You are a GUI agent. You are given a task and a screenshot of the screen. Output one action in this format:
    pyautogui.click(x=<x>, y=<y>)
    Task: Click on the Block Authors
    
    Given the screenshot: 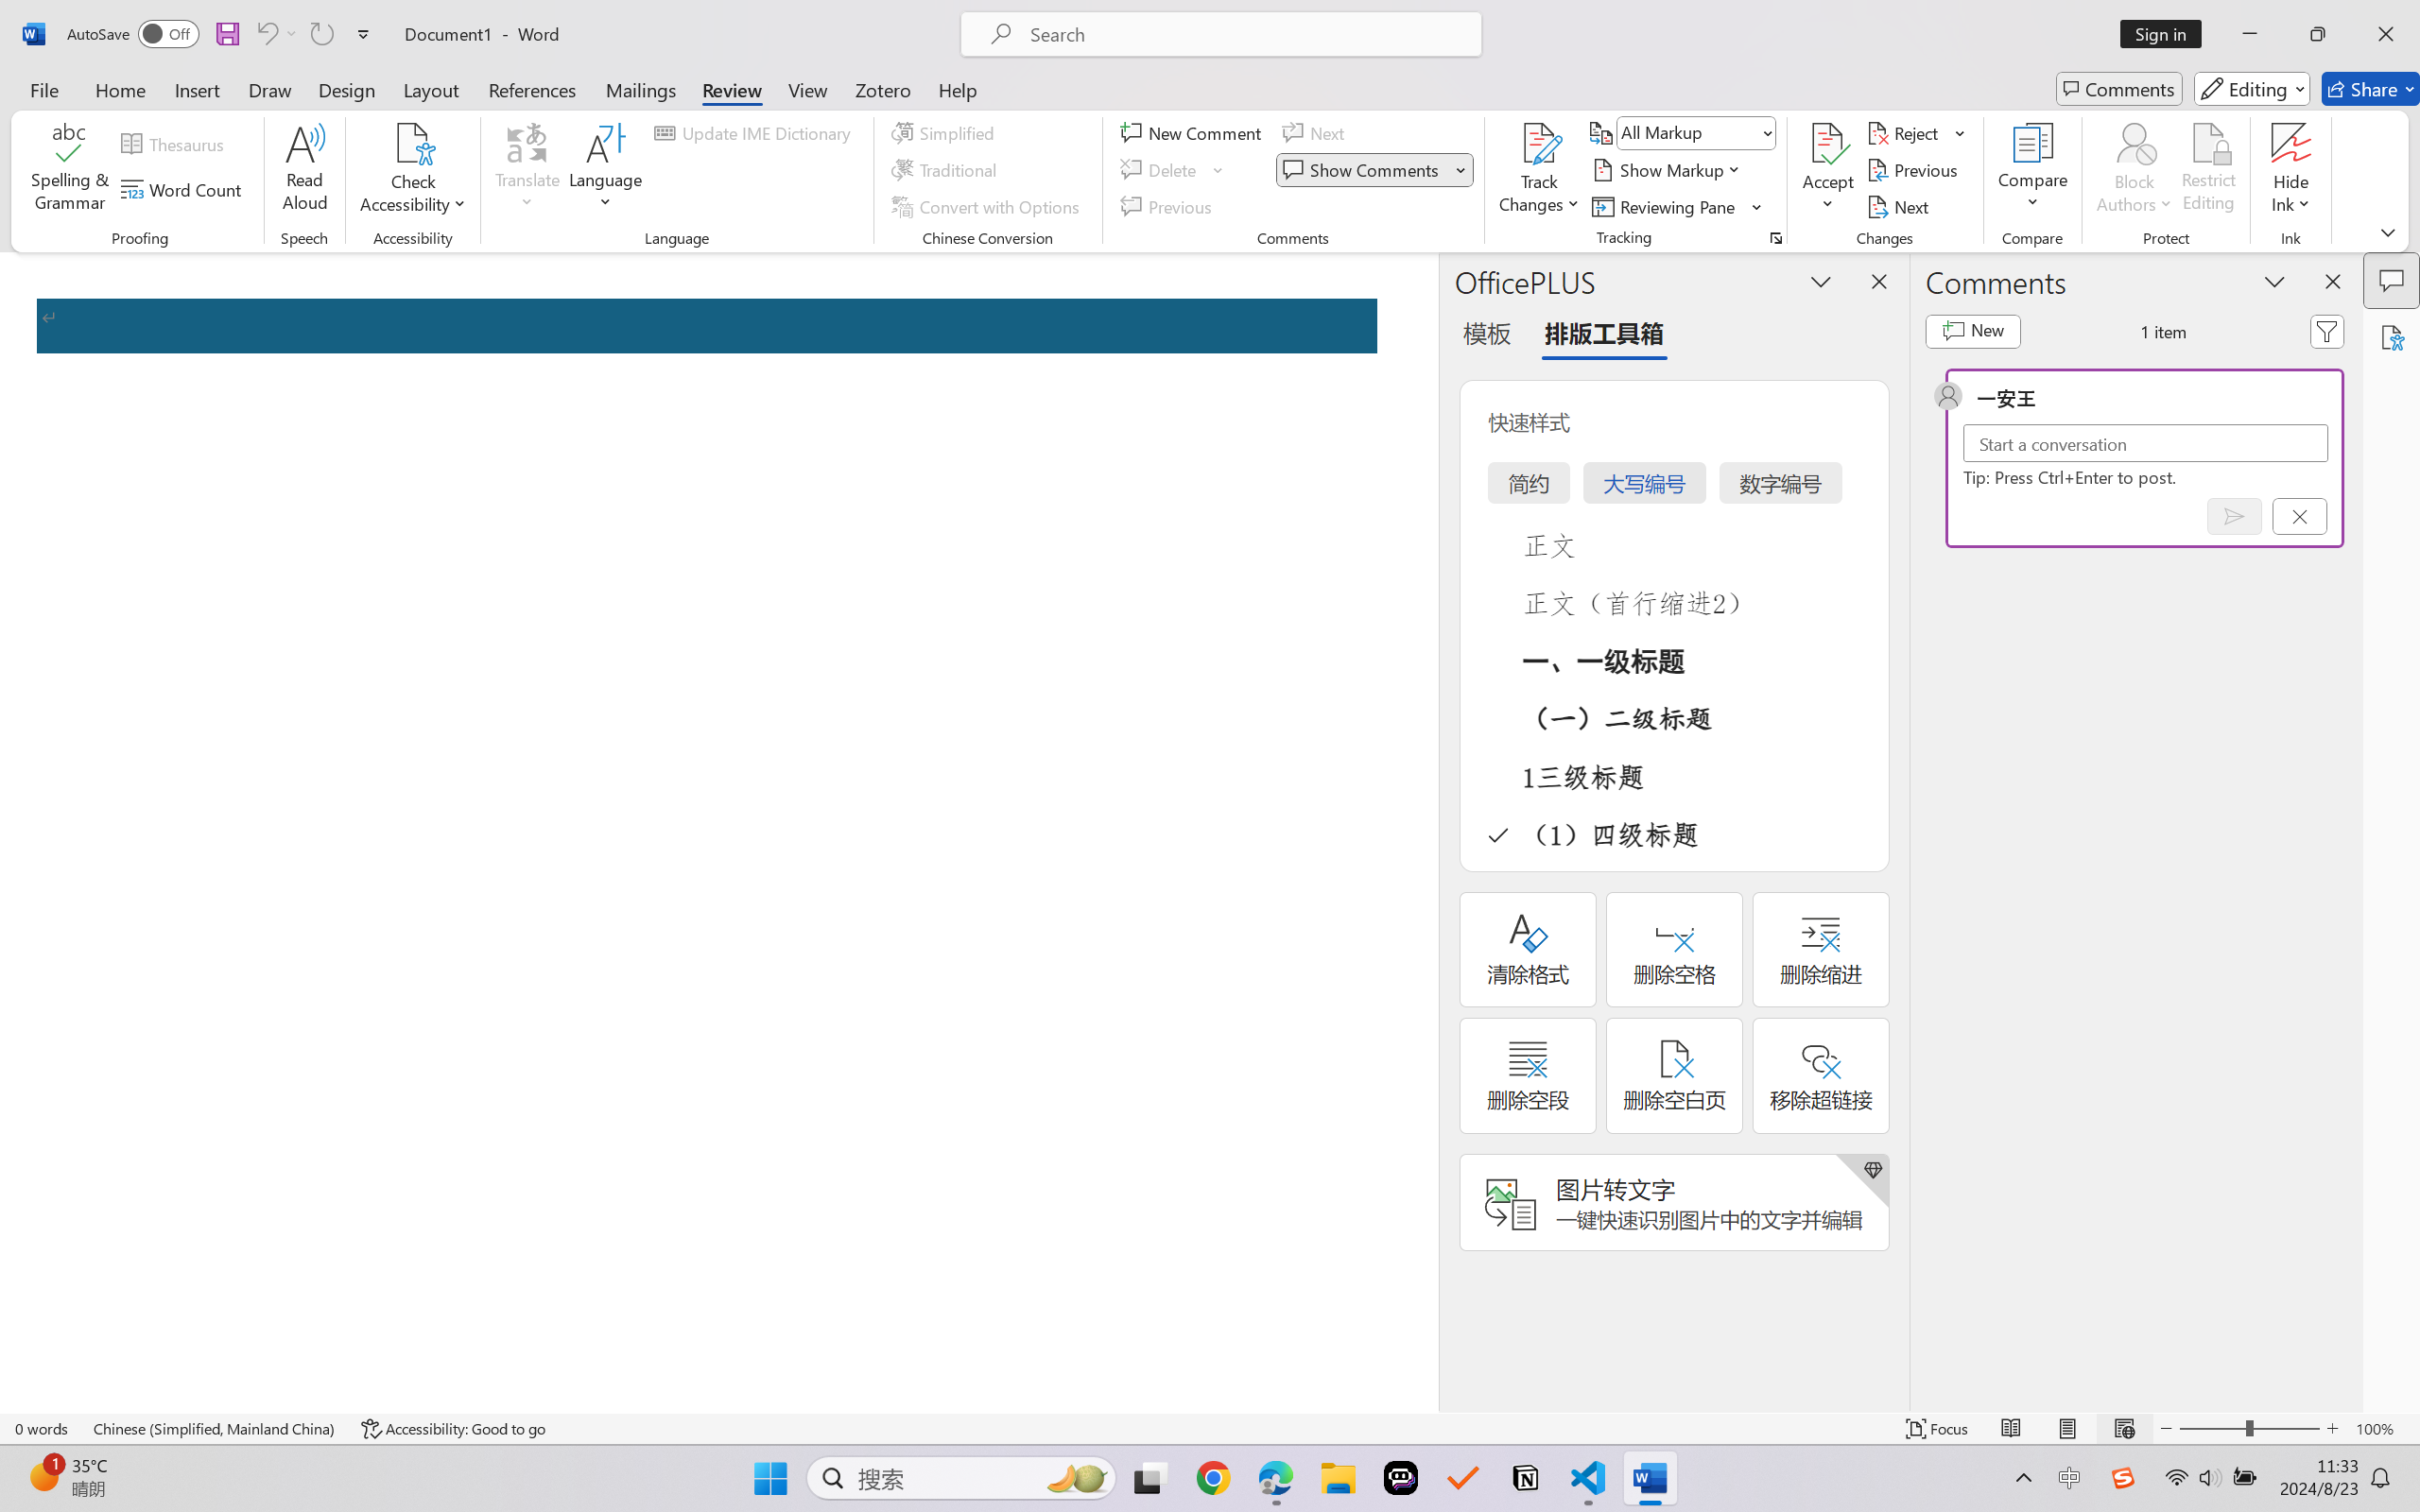 What is the action you would take?
    pyautogui.click(x=2135, y=143)
    